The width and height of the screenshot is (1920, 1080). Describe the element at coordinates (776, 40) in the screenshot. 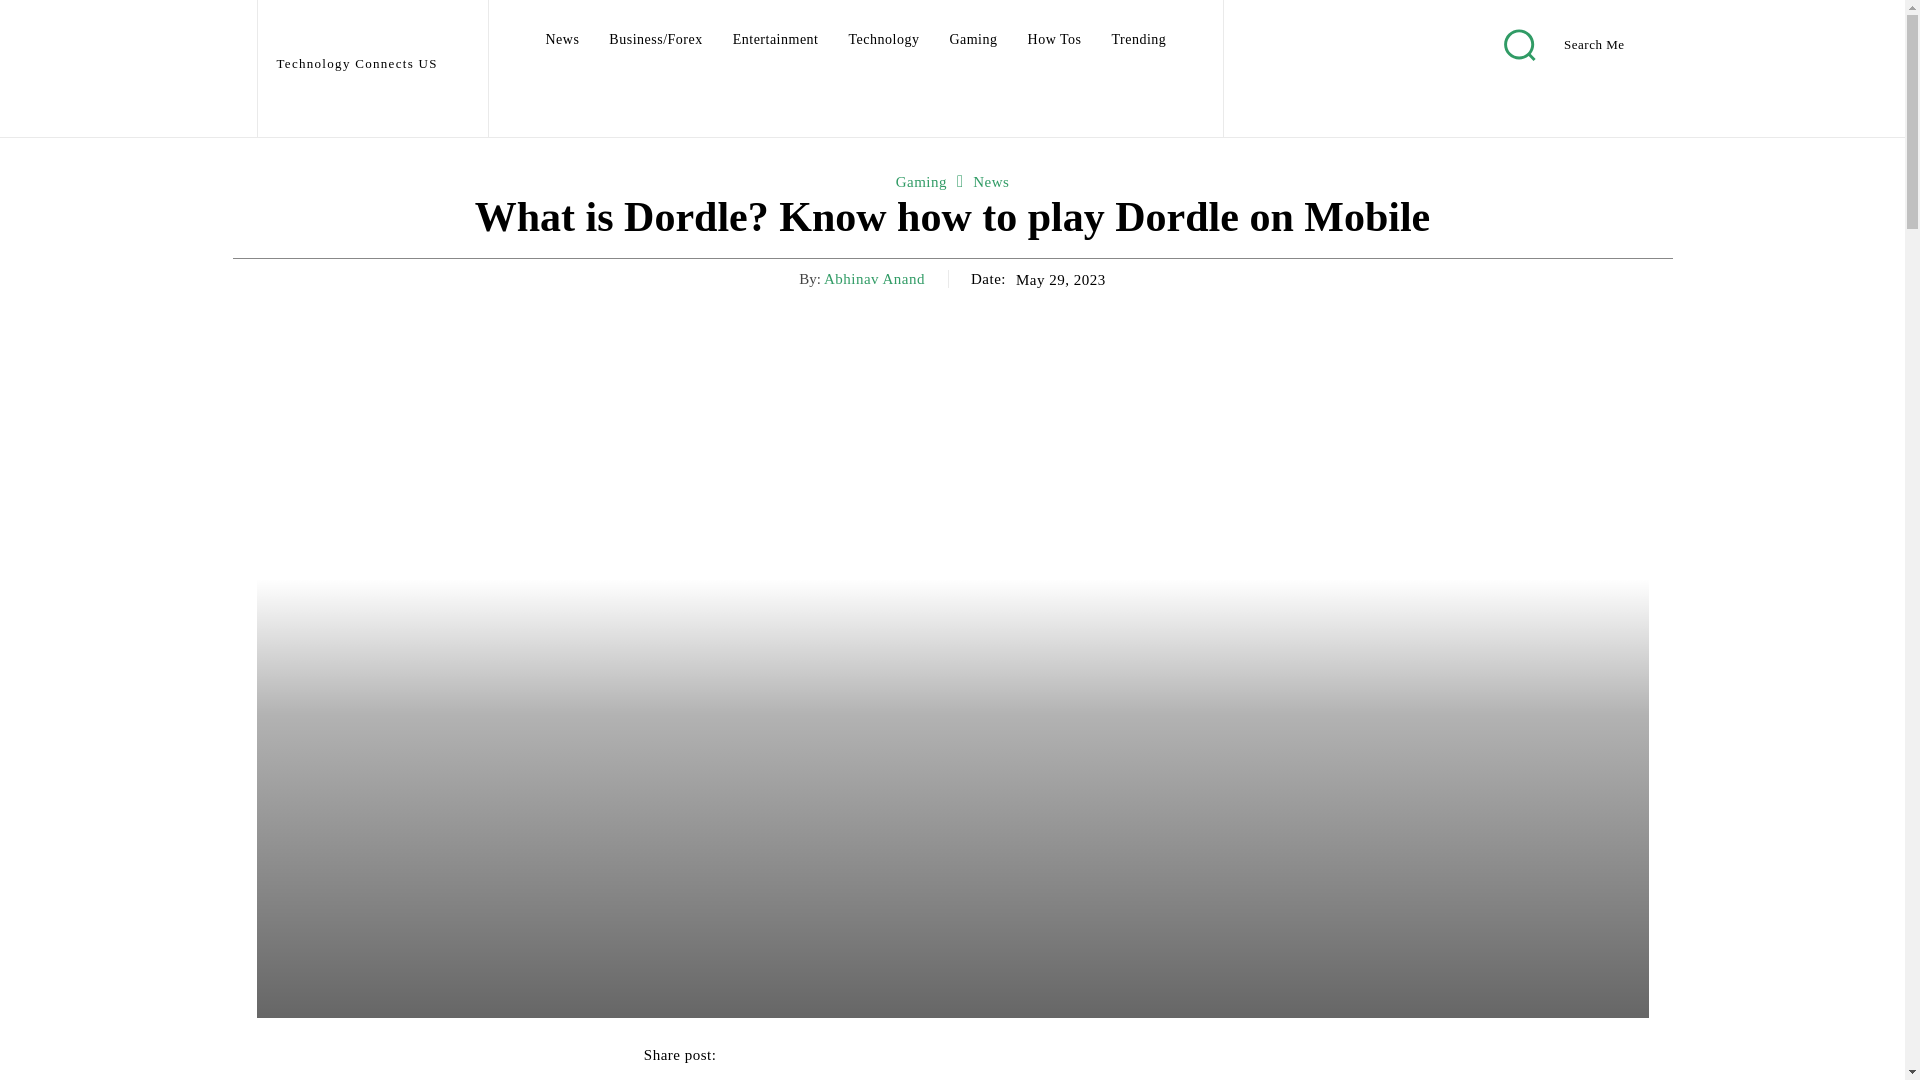

I see `Entertainment` at that location.